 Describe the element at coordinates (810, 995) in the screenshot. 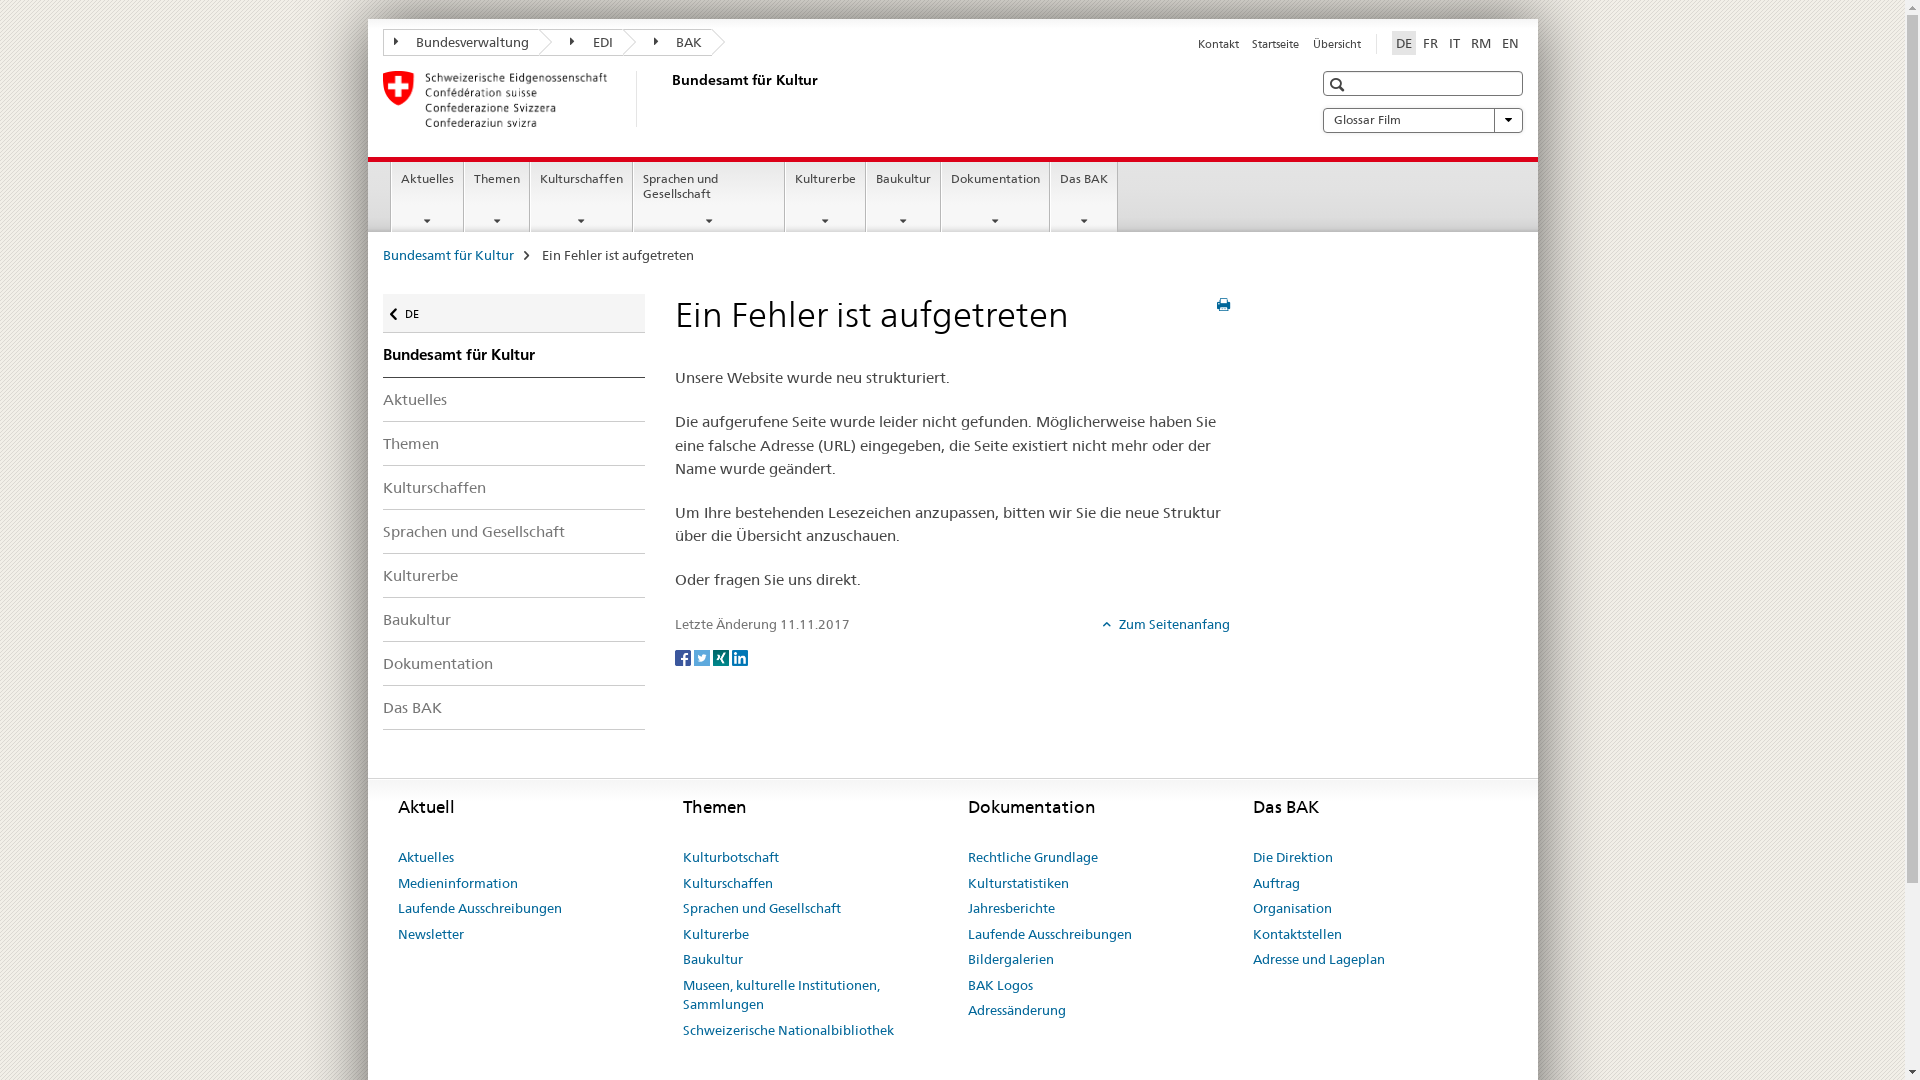

I see `Museen, kulturelle Institutionen, Sammlungen` at that location.